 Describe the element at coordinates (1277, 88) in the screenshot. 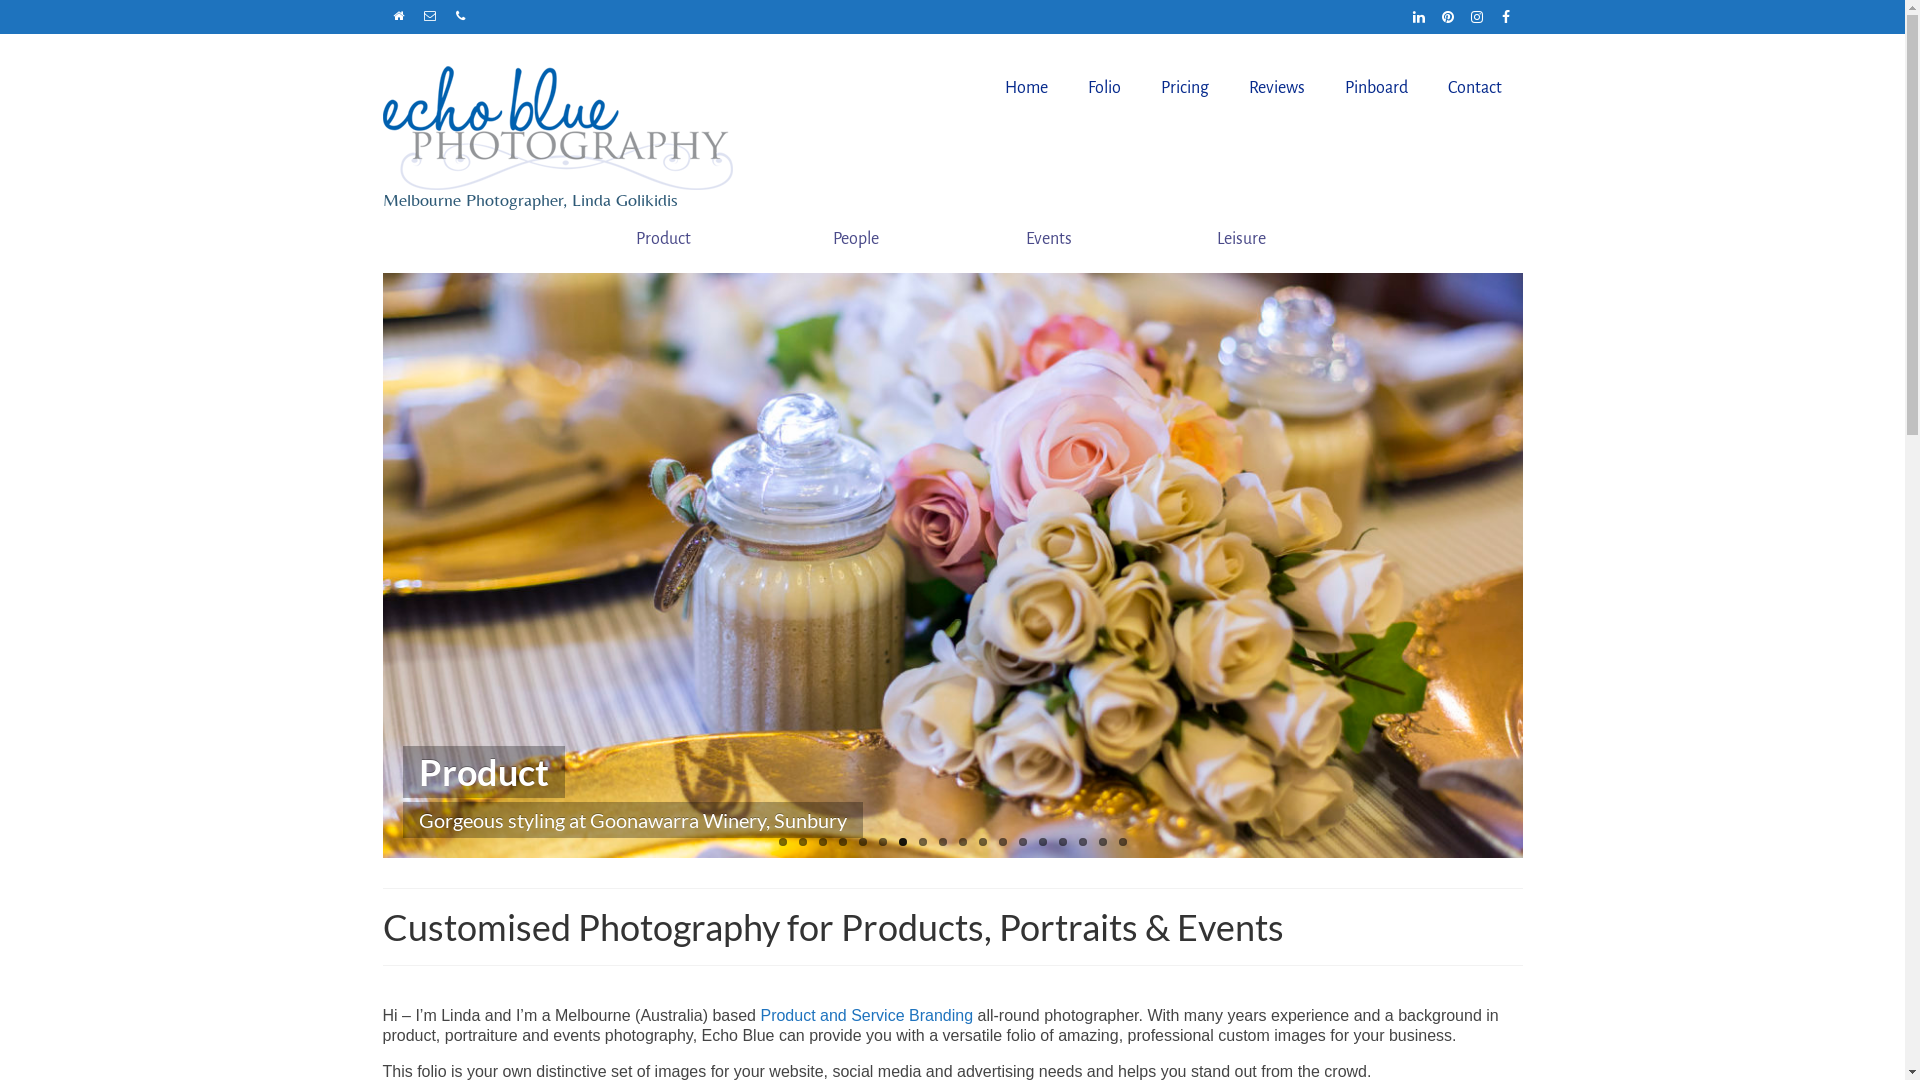

I see `Reviews` at that location.